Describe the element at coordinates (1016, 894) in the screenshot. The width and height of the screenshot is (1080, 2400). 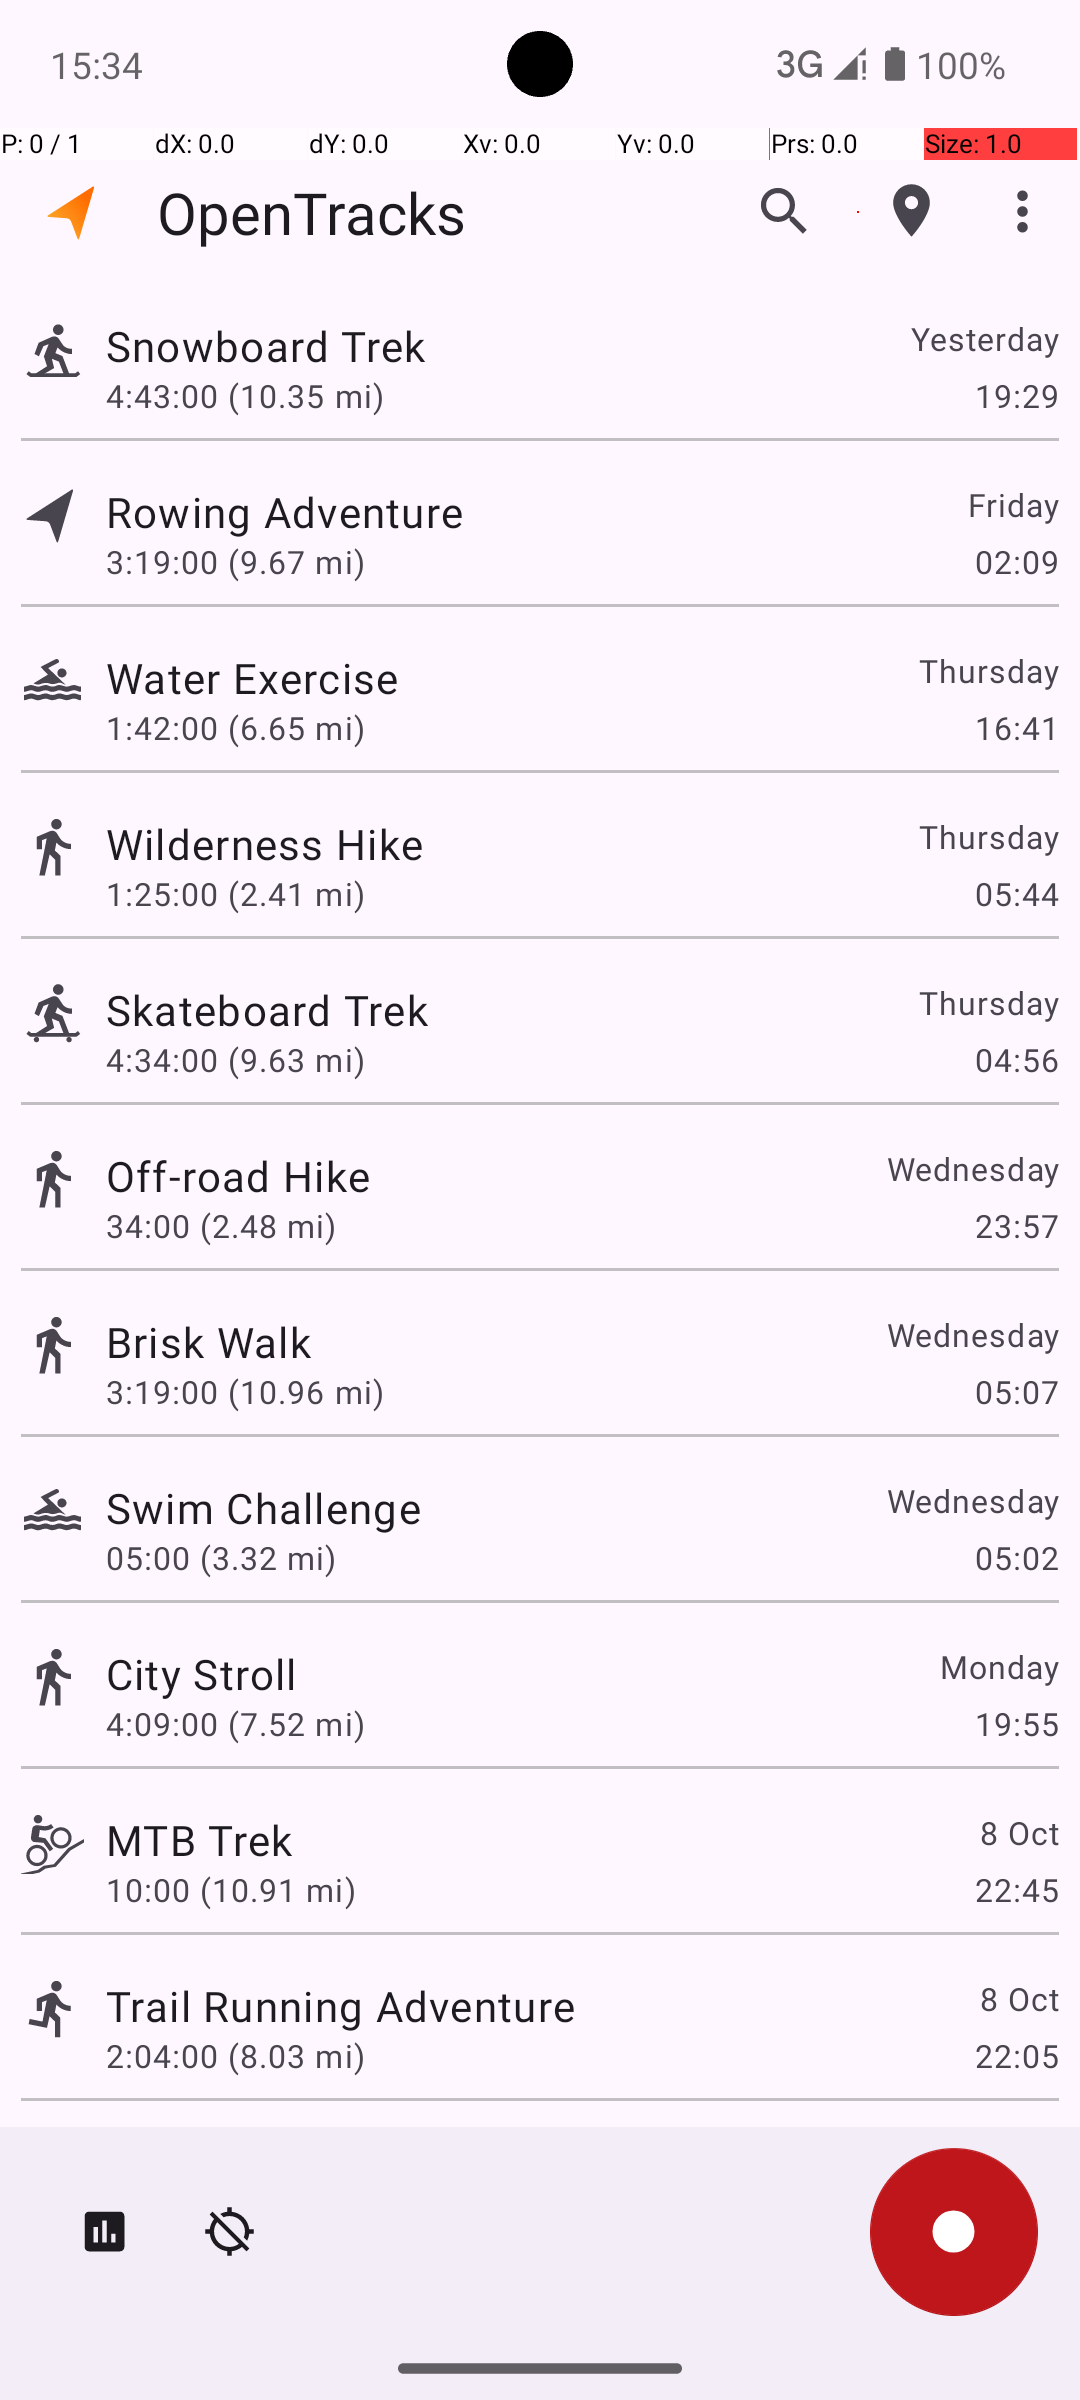
I see `05:44` at that location.